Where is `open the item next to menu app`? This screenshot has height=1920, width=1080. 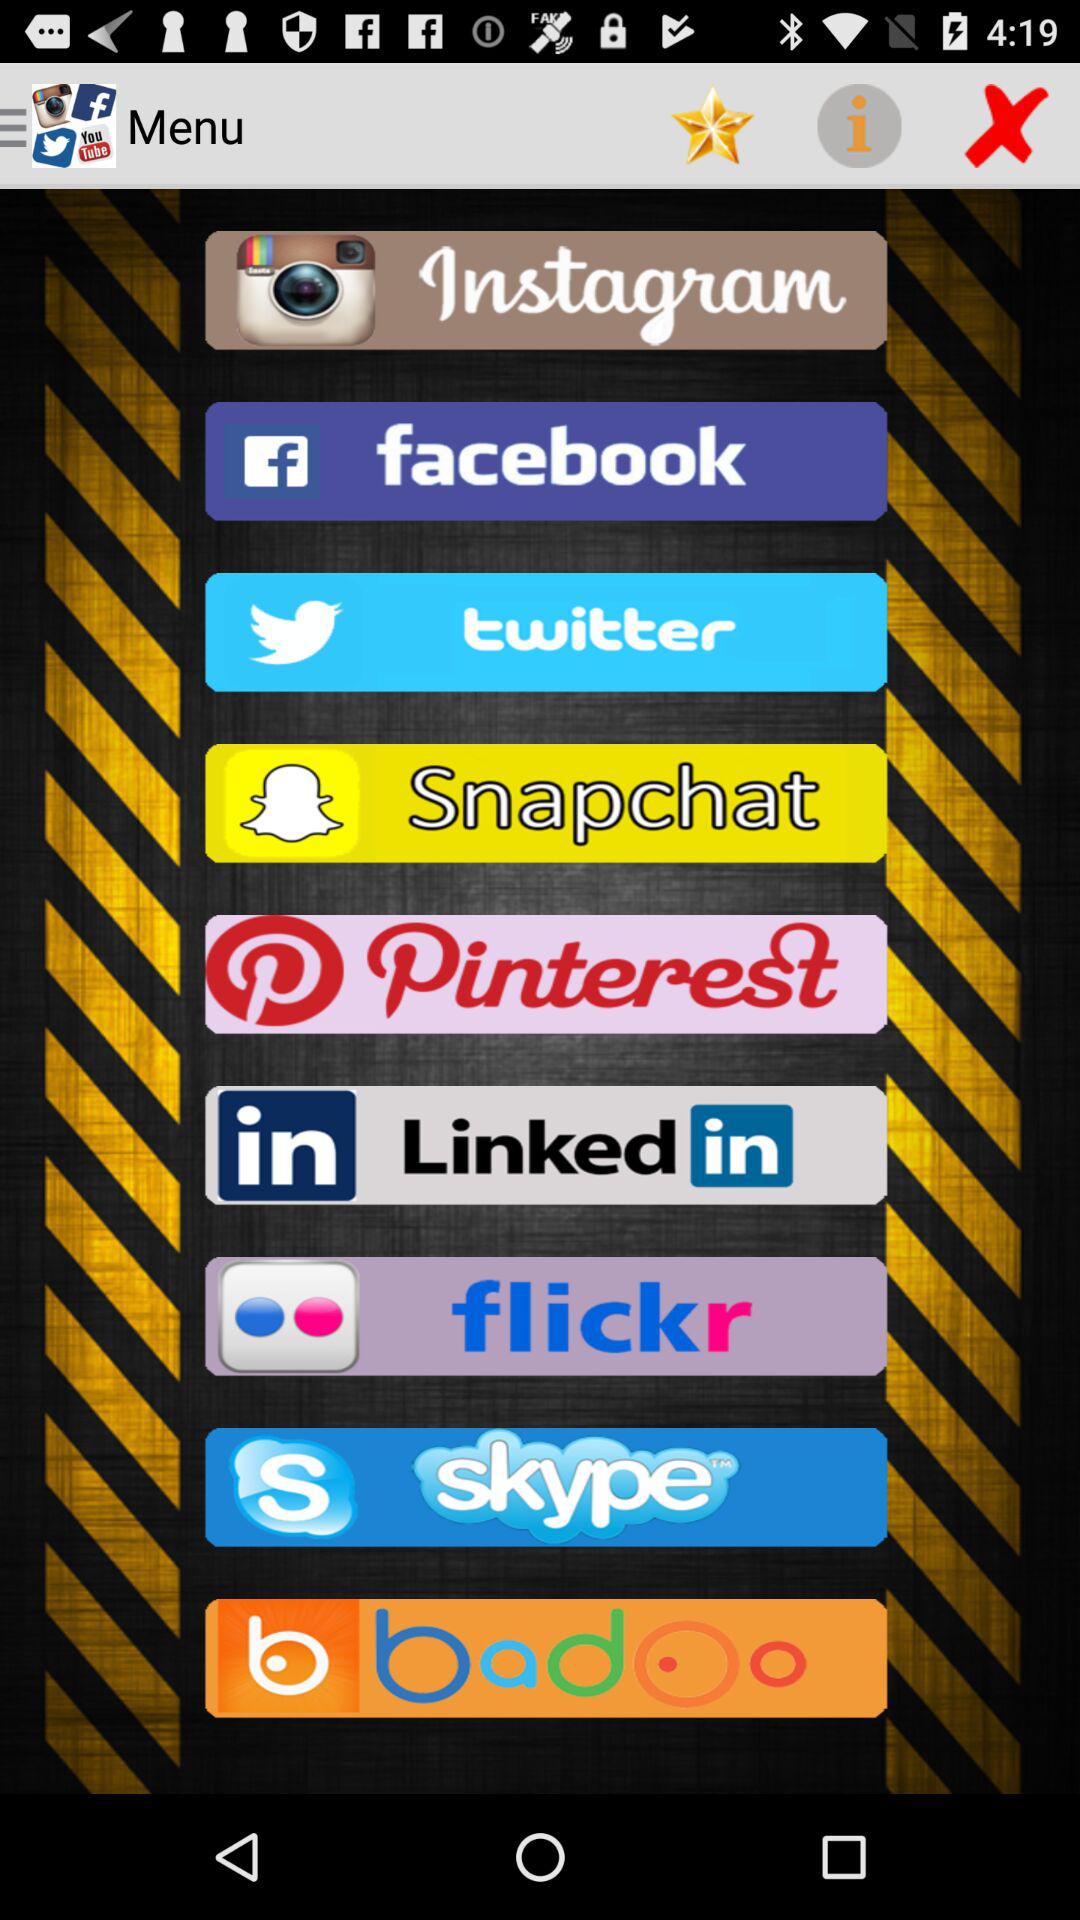
open the item next to menu app is located at coordinates (712, 126).